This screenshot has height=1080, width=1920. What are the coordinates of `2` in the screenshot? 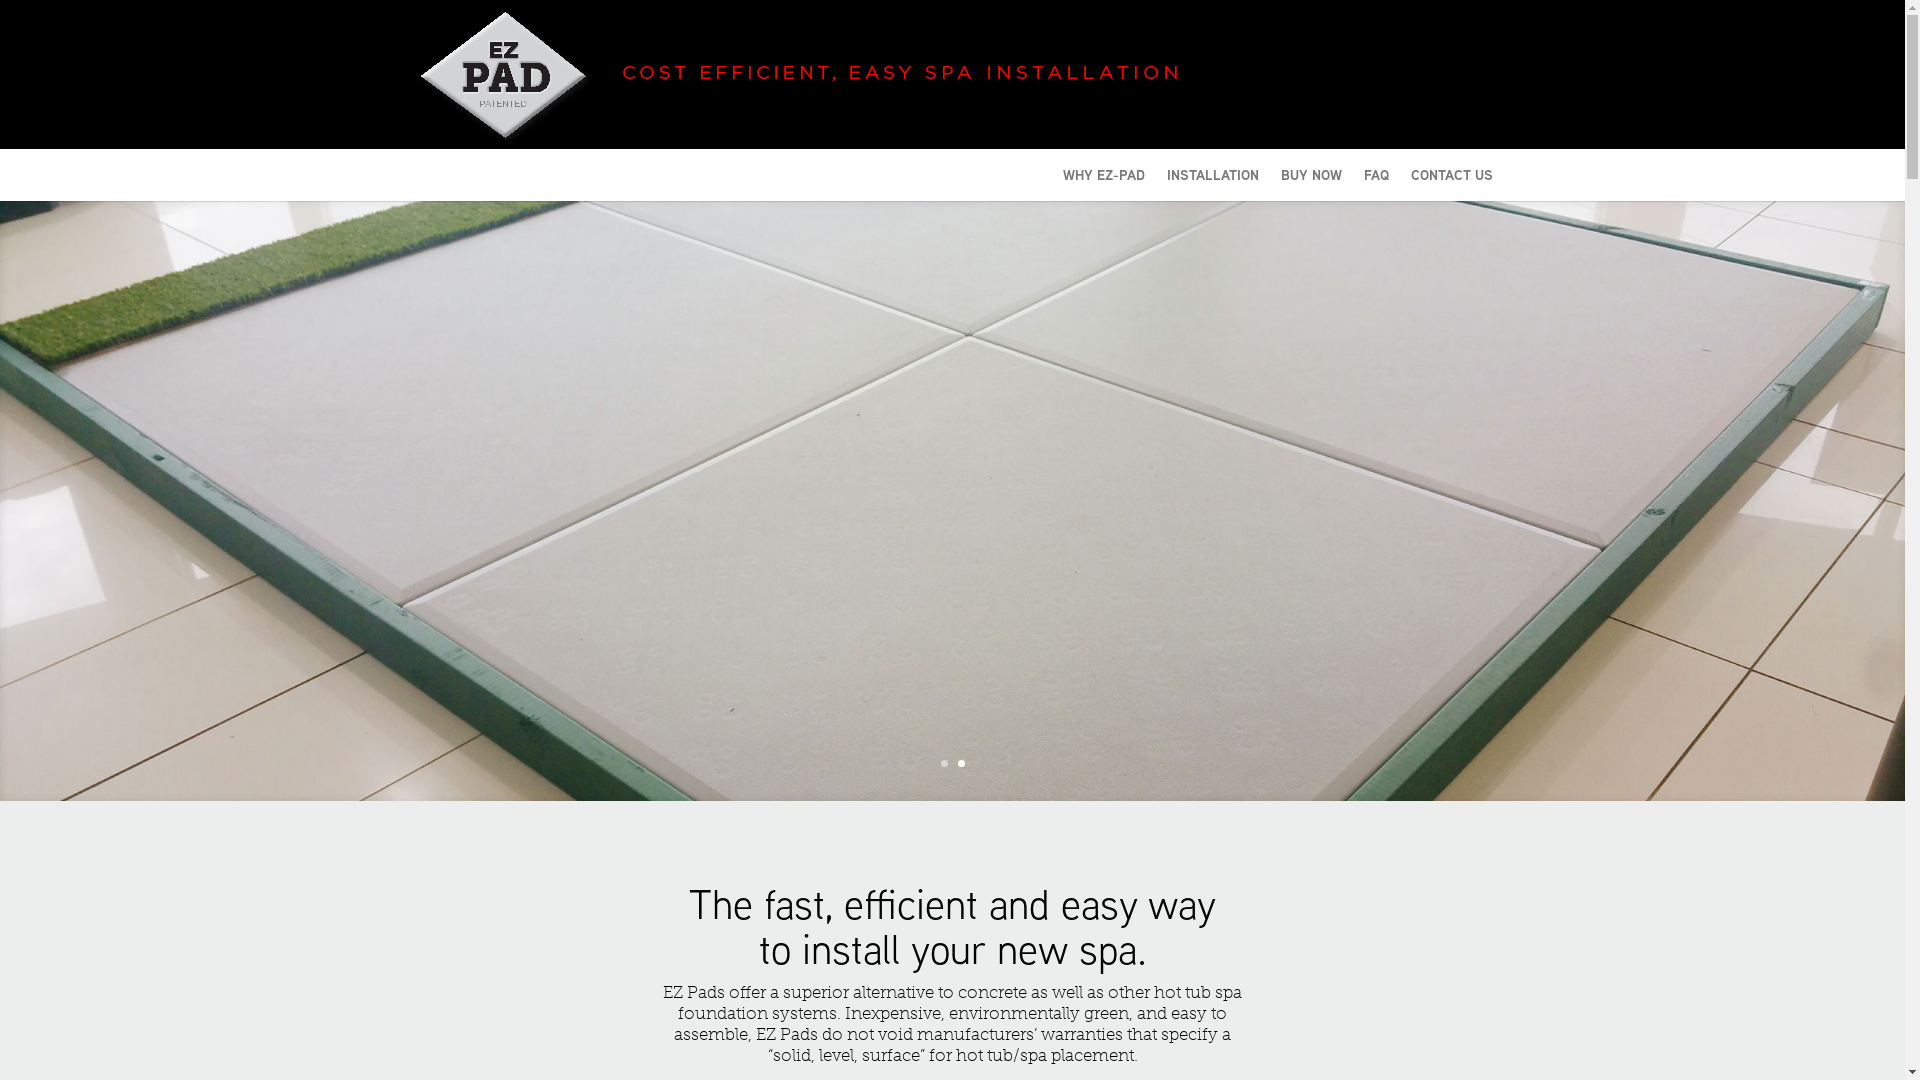 It's located at (961, 764).